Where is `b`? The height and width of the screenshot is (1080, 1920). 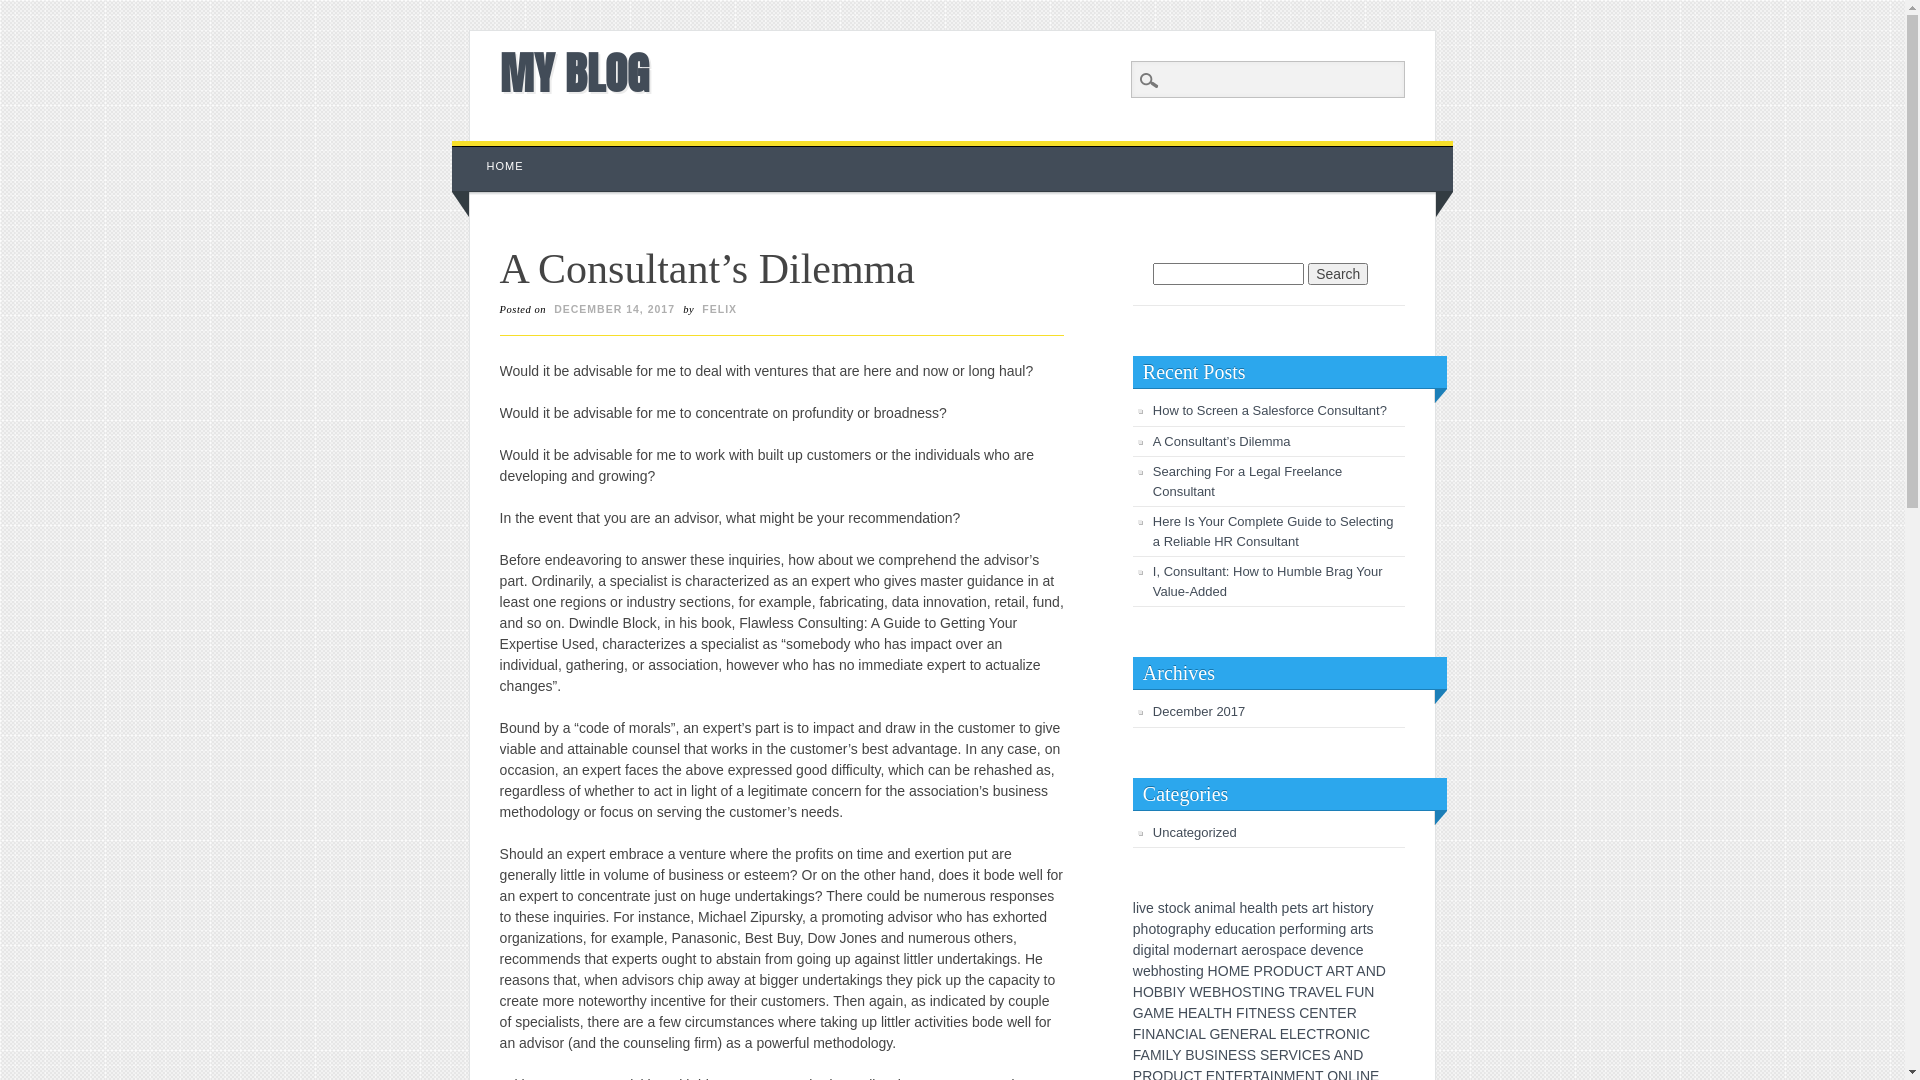
b is located at coordinates (1155, 971).